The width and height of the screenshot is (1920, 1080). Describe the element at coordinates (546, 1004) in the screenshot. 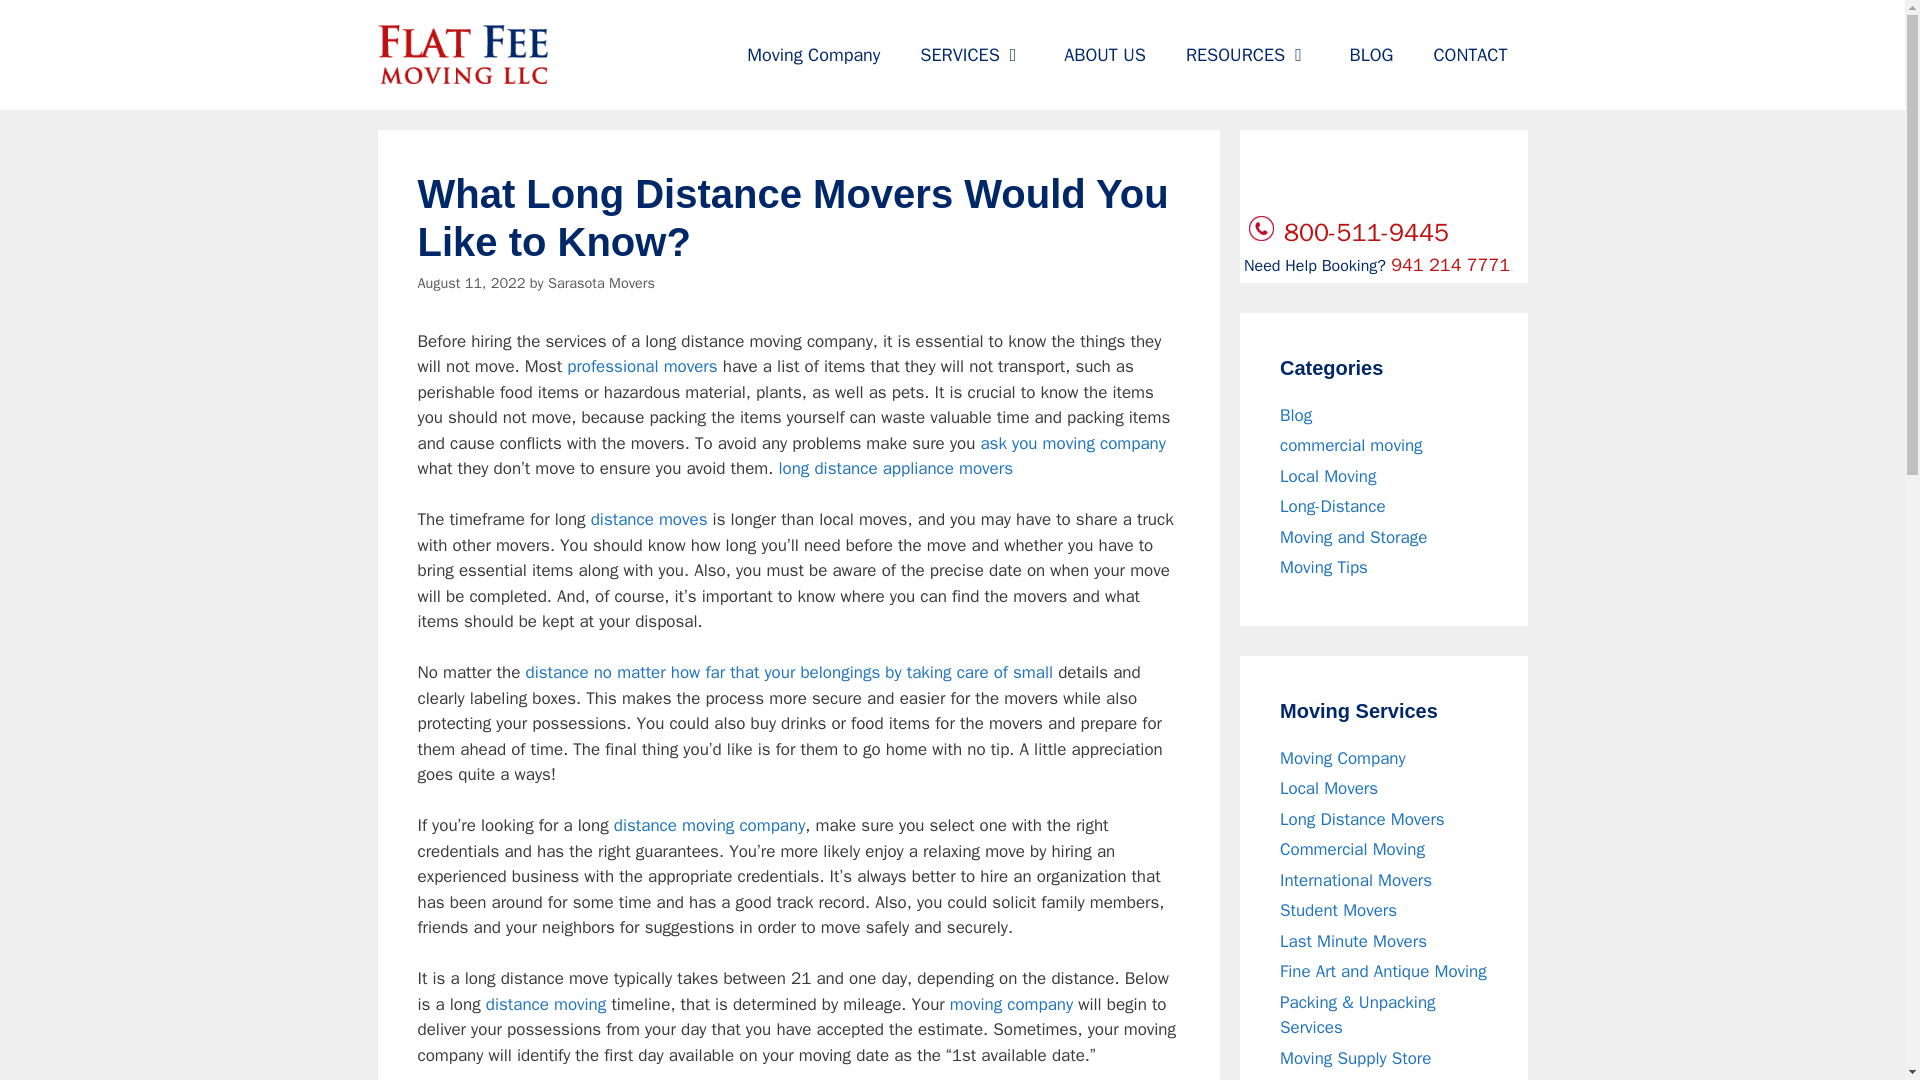

I see `distance moving` at that location.